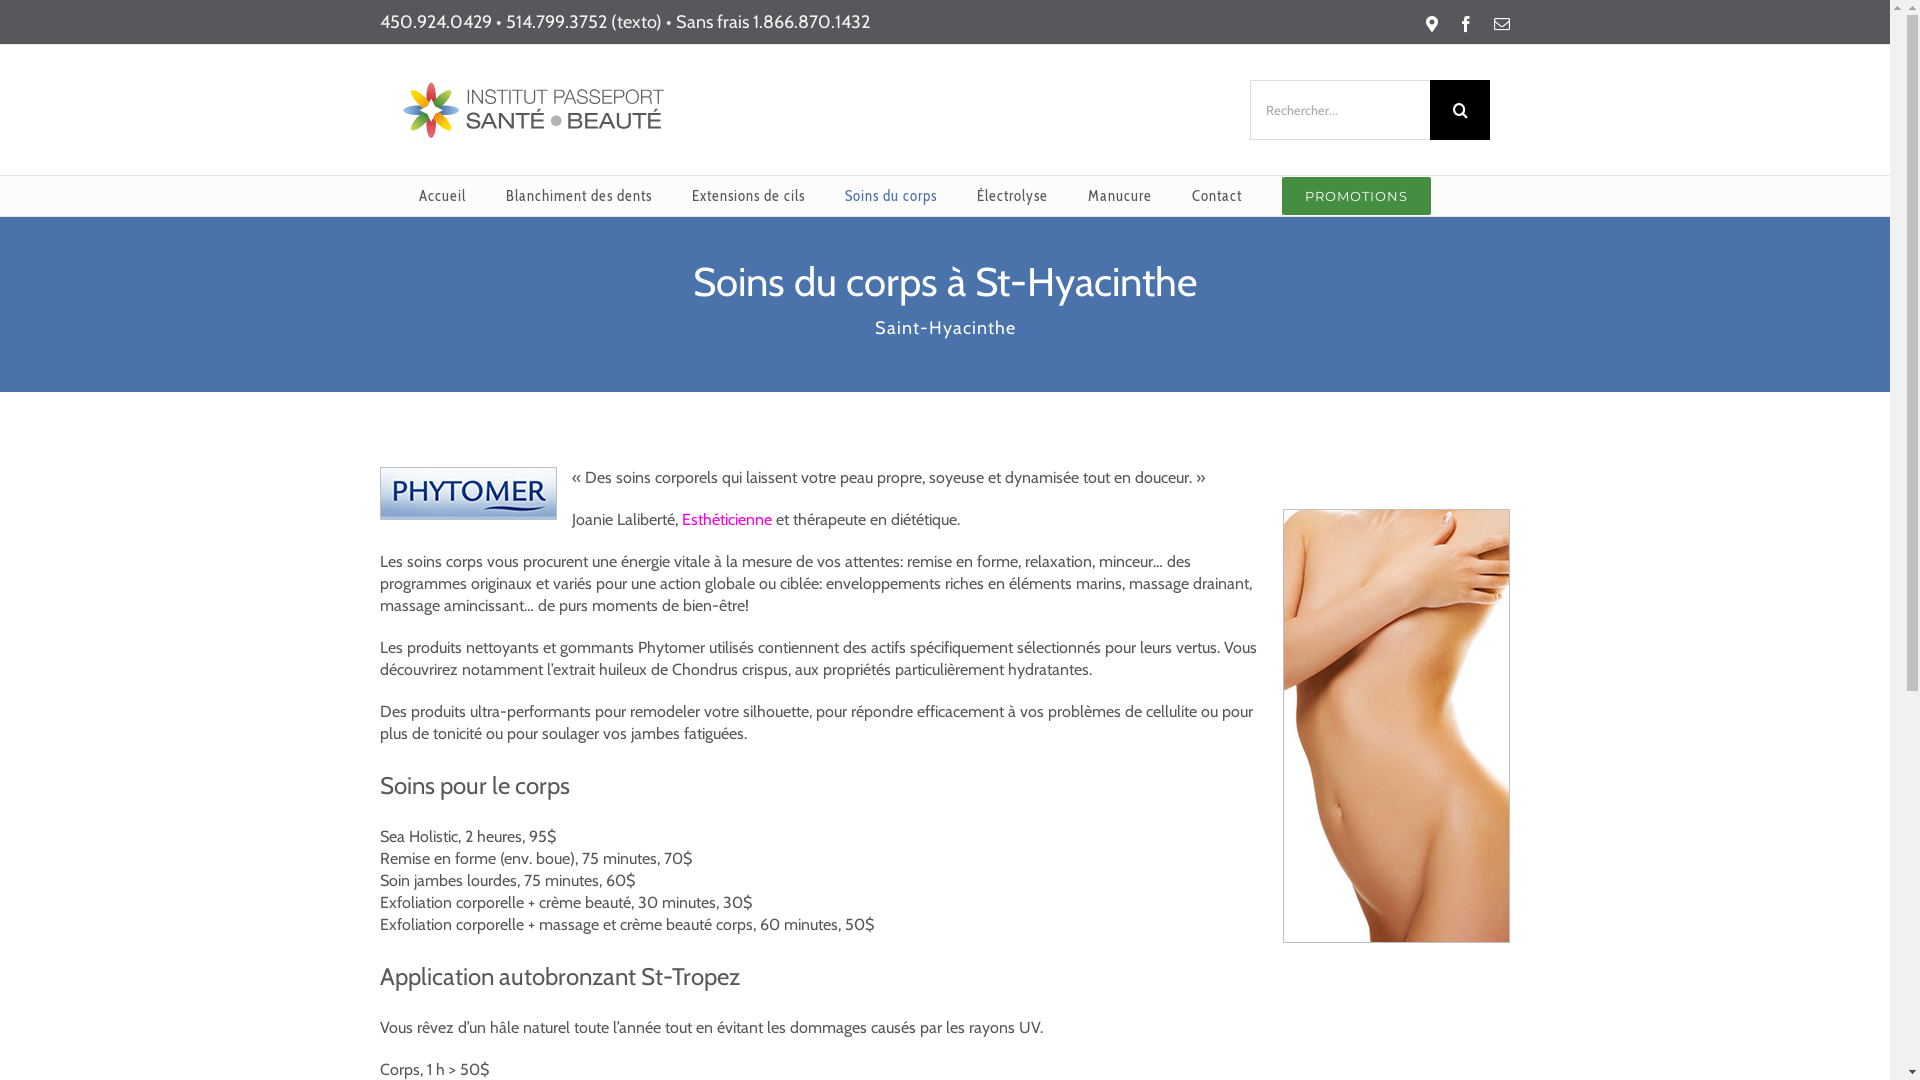 Image resolution: width=1920 pixels, height=1080 pixels. What do you see at coordinates (1217, 196) in the screenshot?
I see `Contact` at bounding box center [1217, 196].